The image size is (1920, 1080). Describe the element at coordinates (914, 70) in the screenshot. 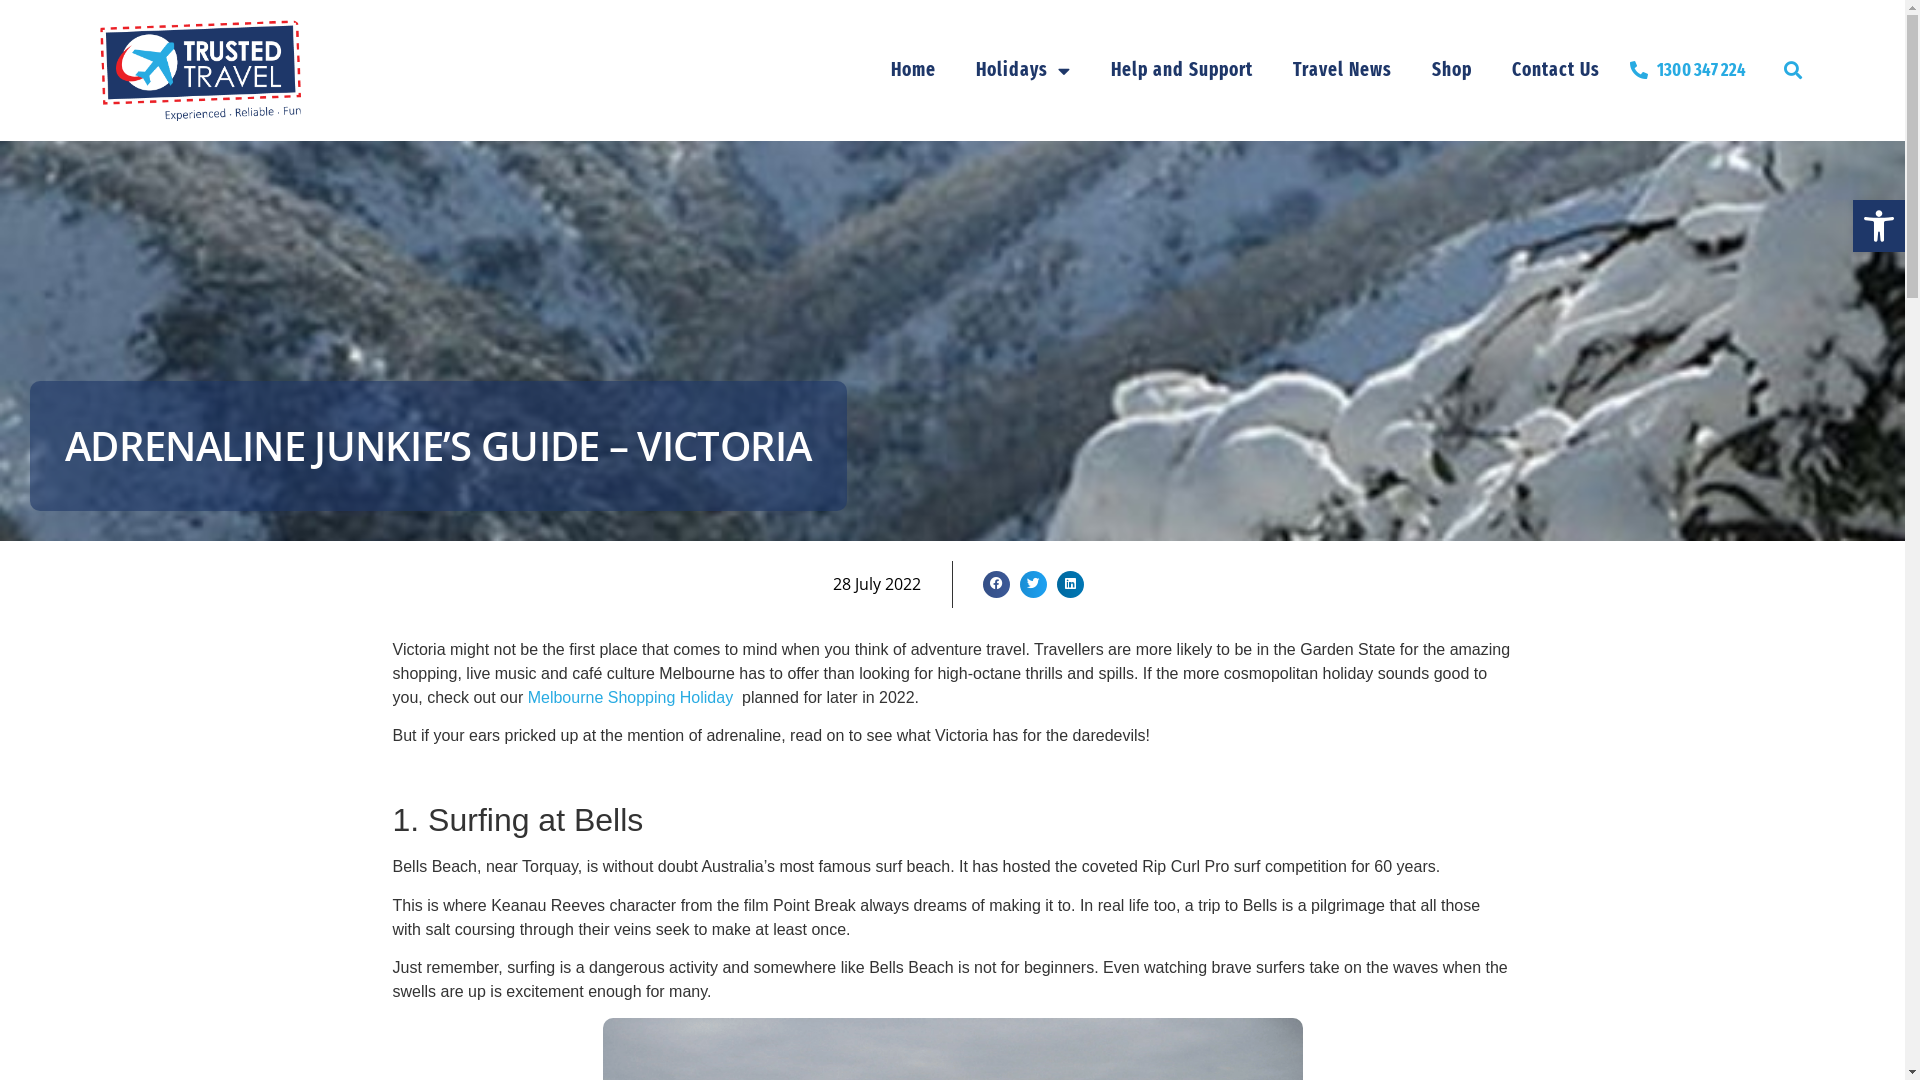

I see `Home` at that location.